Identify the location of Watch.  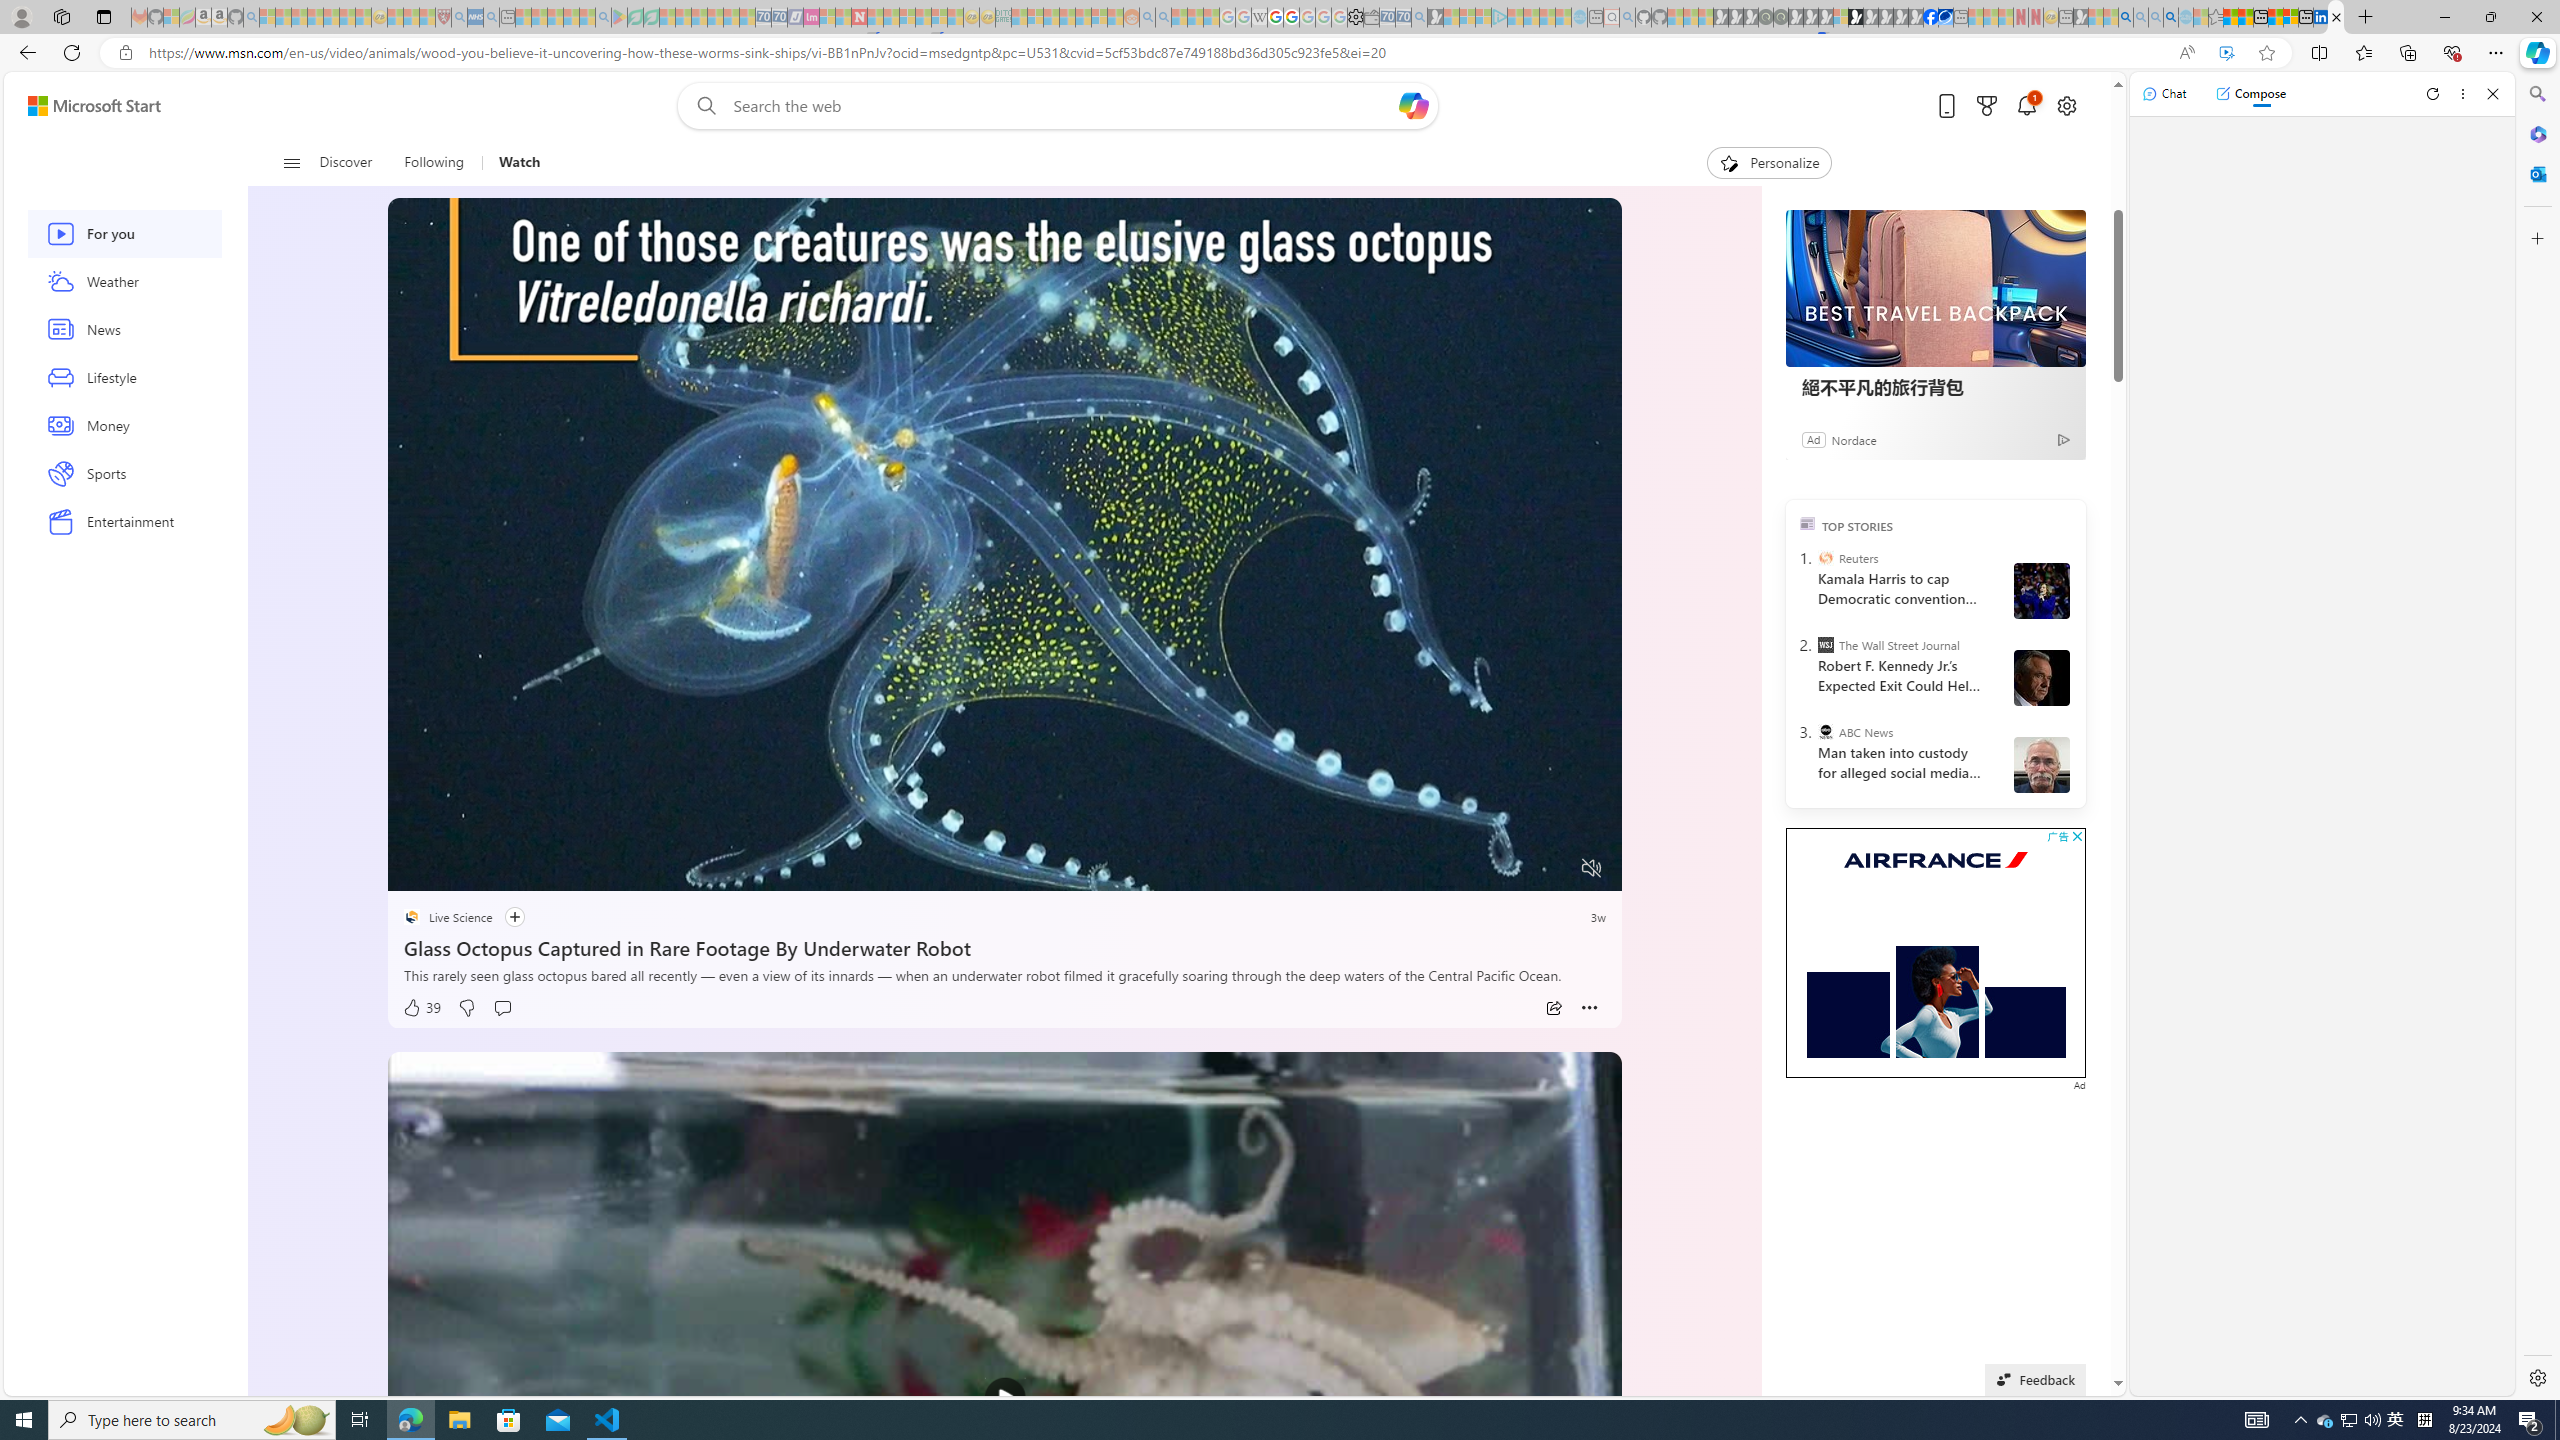
(520, 163).